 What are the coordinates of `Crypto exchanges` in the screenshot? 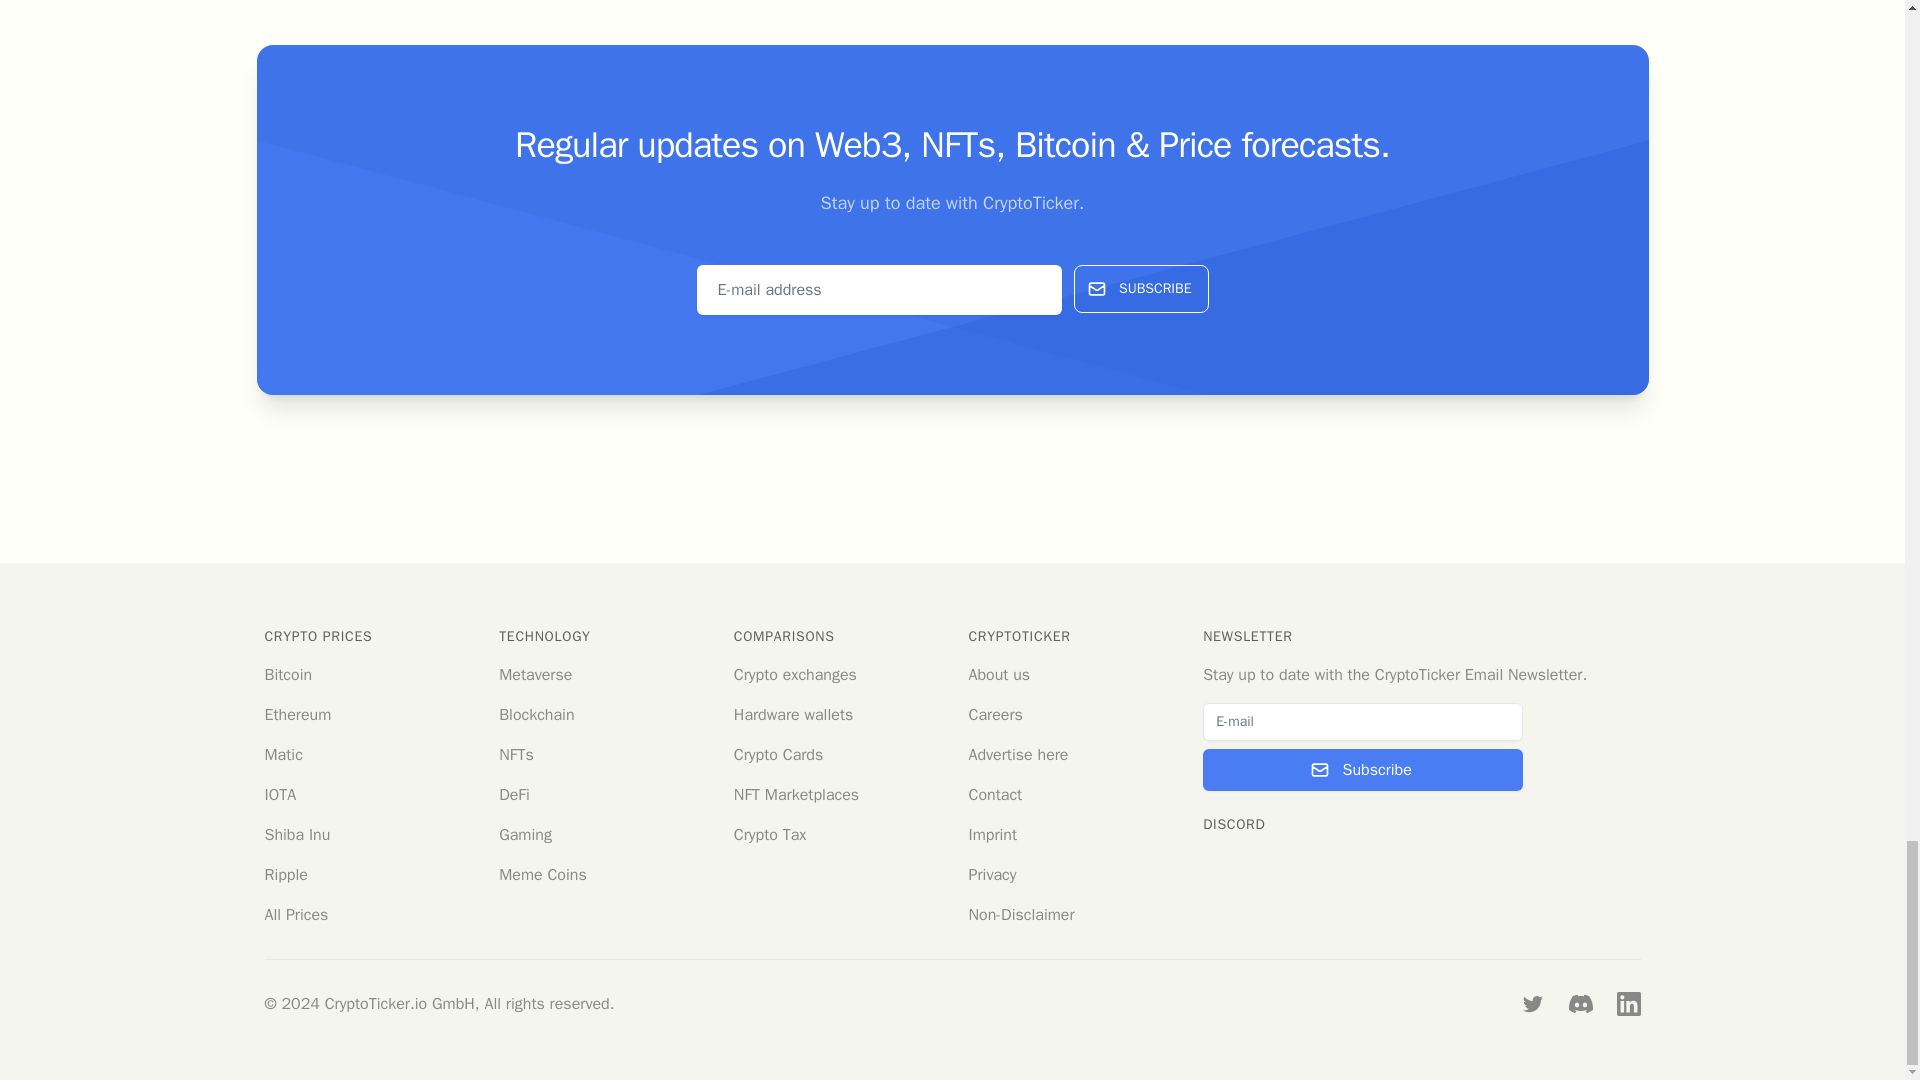 It's located at (794, 674).